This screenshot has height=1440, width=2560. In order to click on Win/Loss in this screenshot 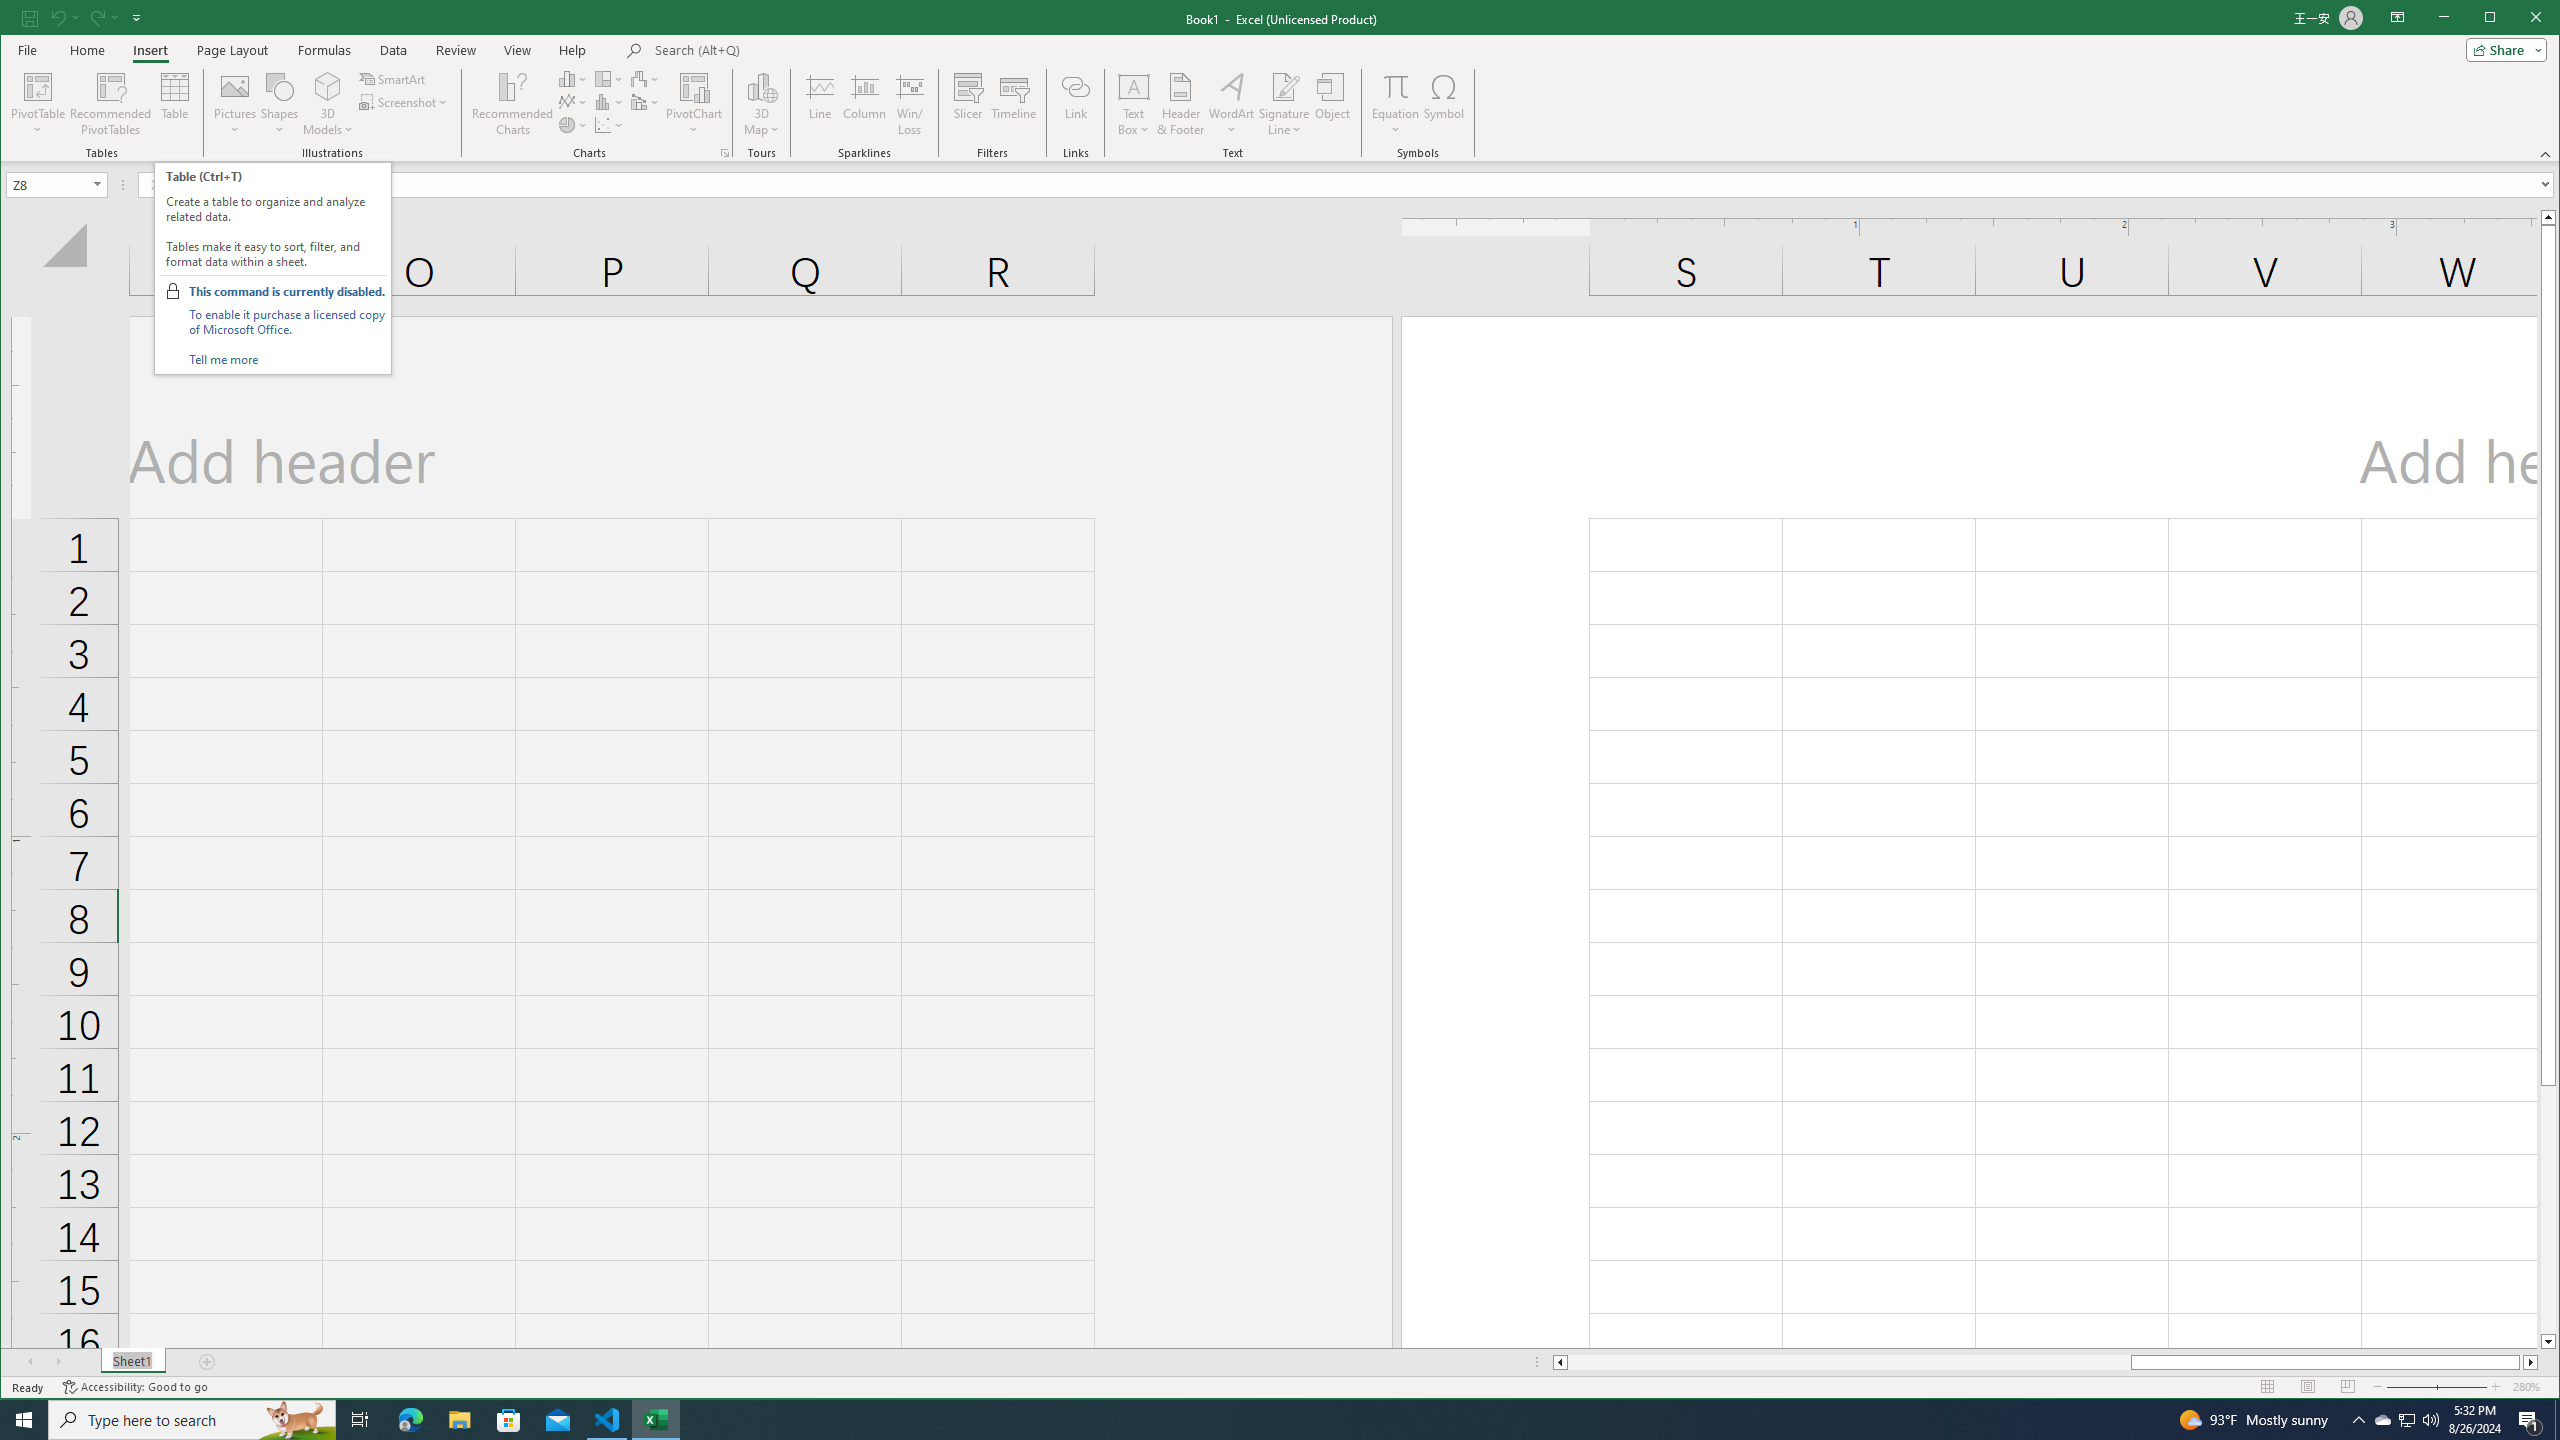, I will do `click(910, 104)`.